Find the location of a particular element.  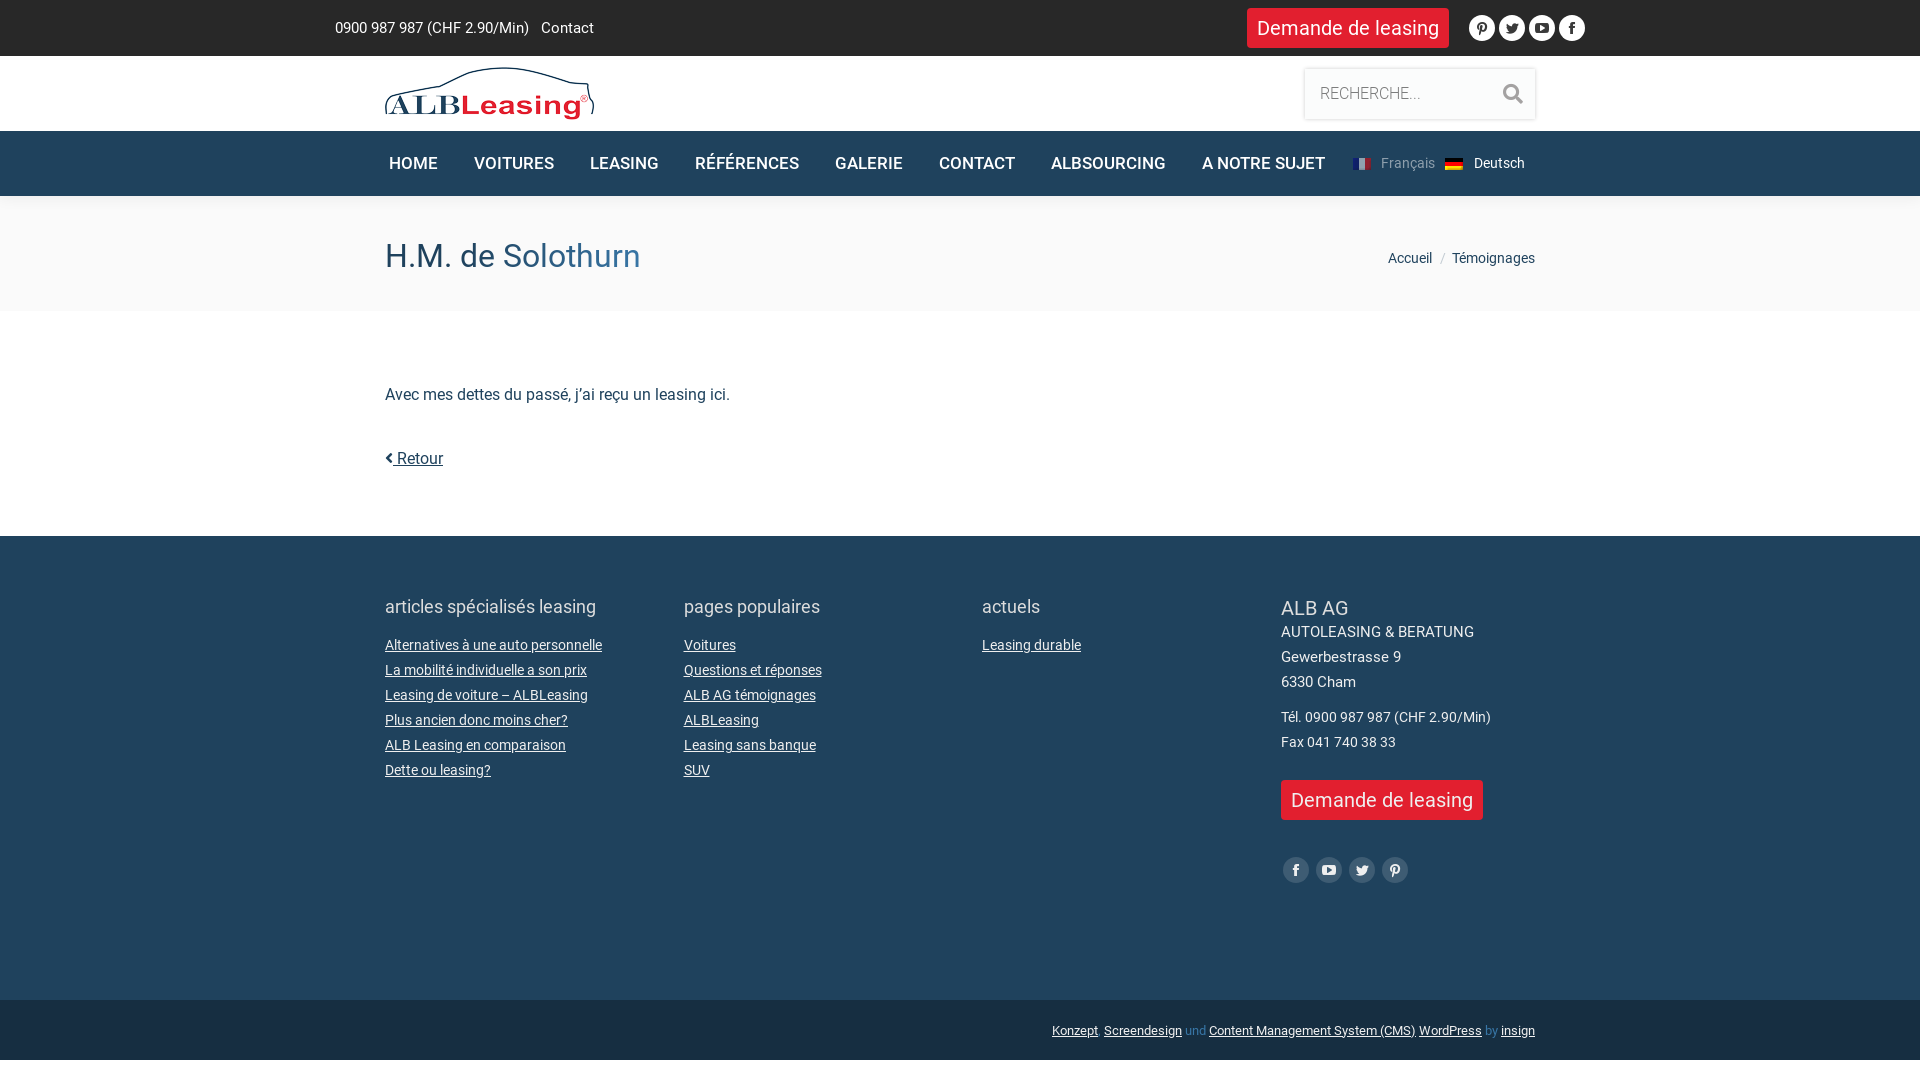

Pinterest is located at coordinates (1395, 870).